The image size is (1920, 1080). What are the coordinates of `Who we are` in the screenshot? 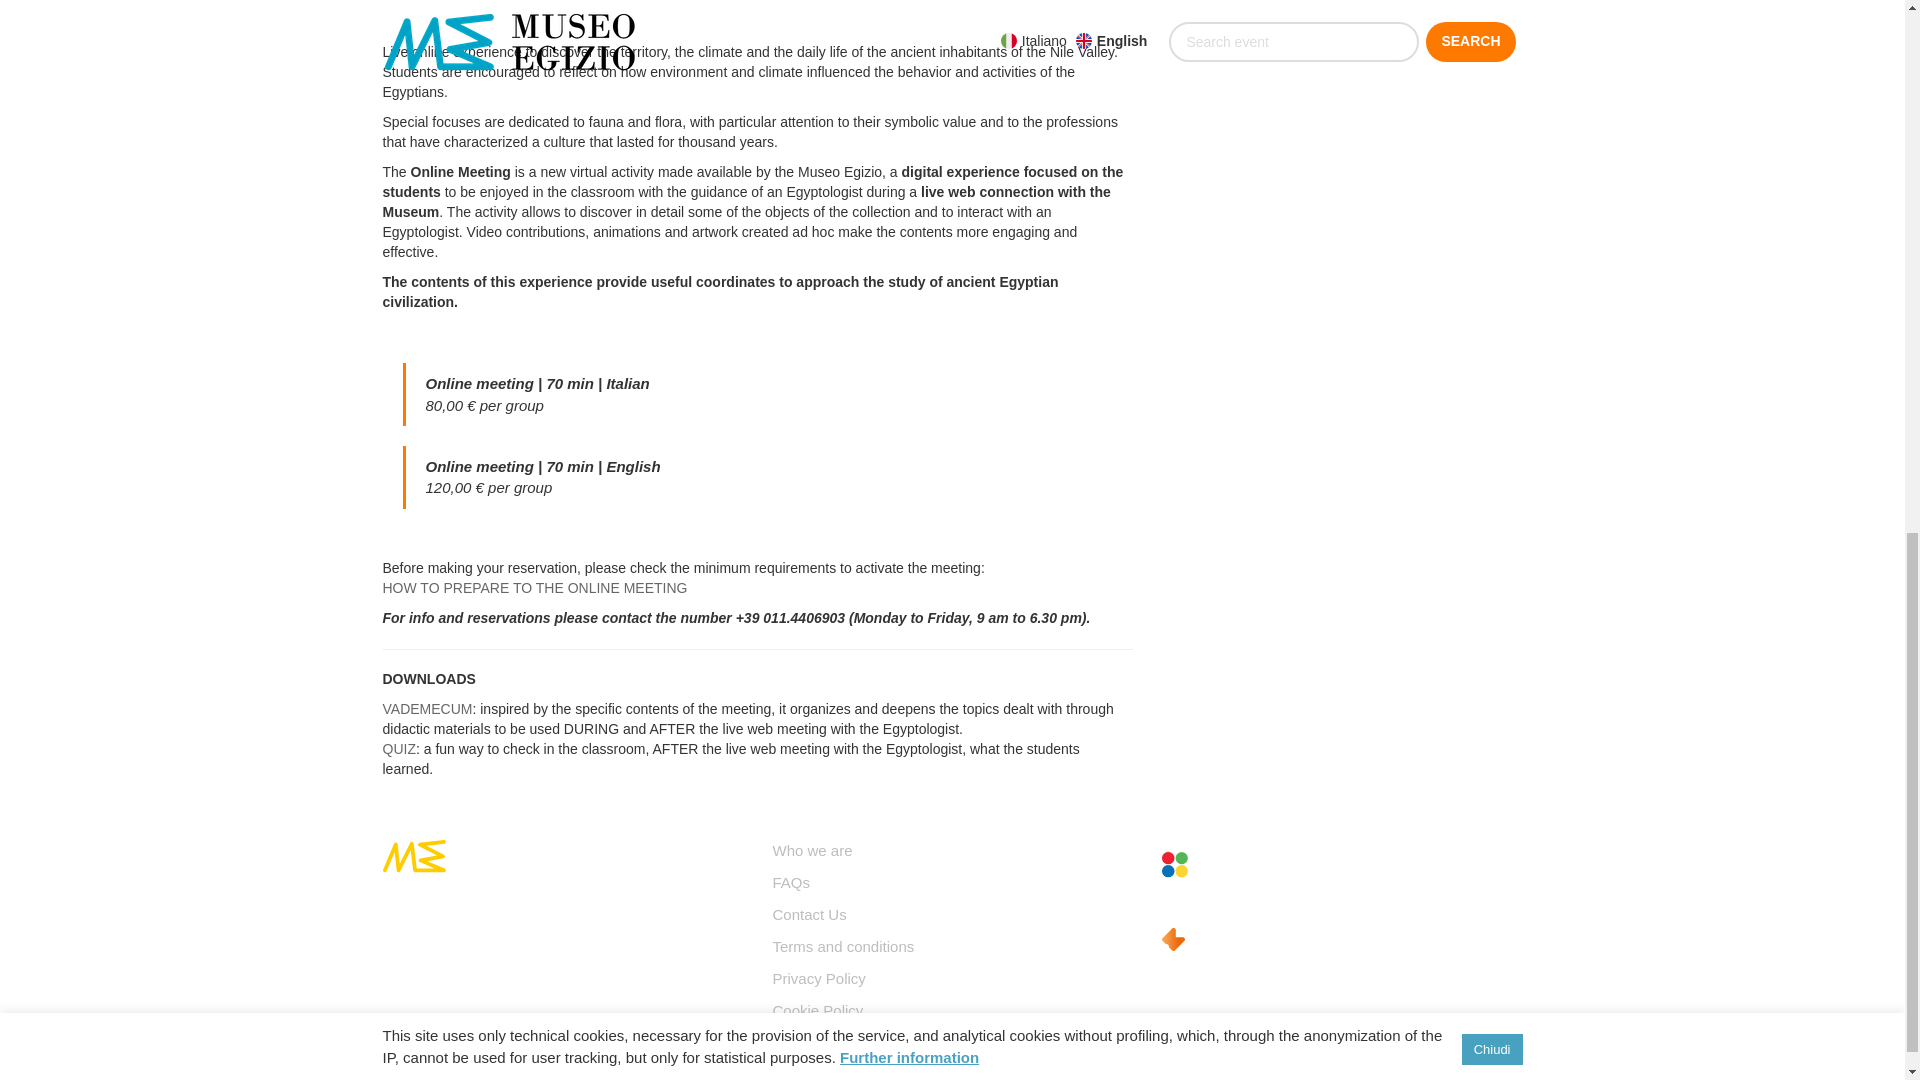 It's located at (812, 850).